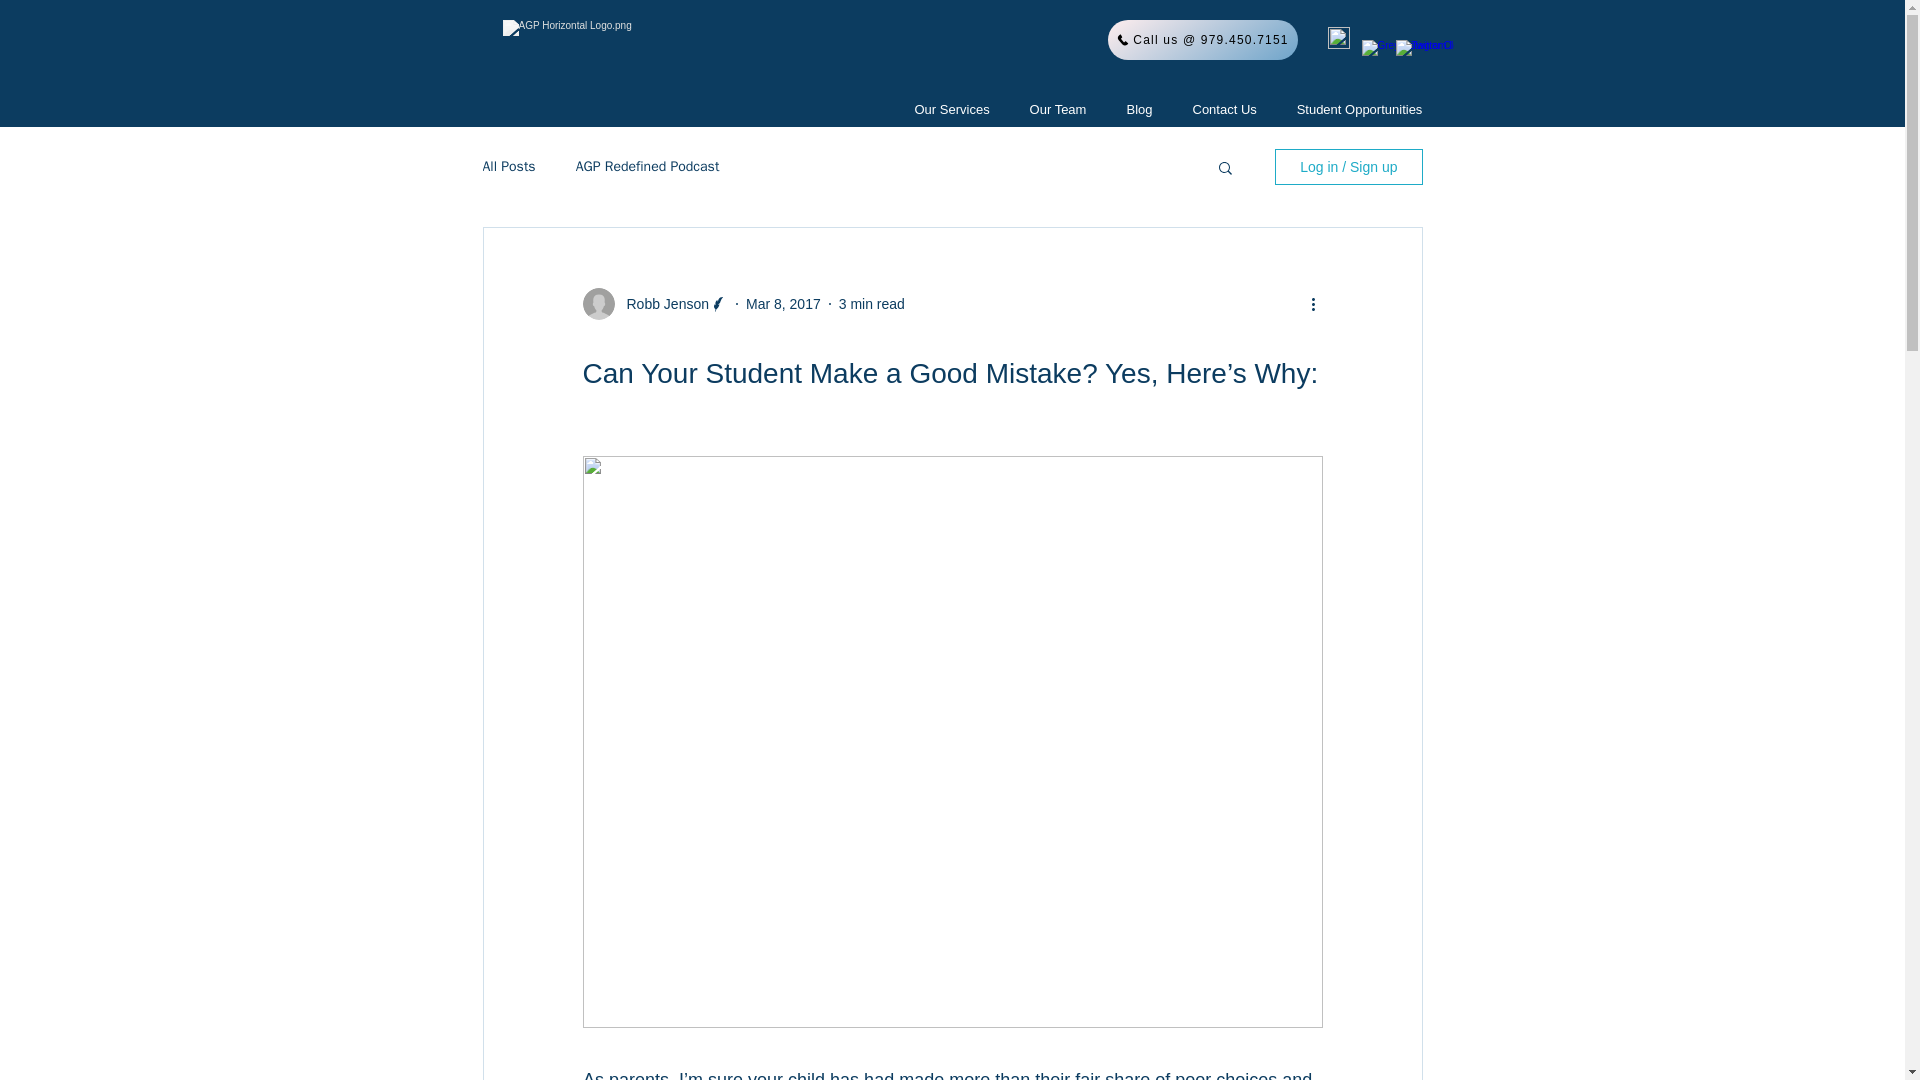 The width and height of the screenshot is (1920, 1080). Describe the element at coordinates (872, 304) in the screenshot. I see `3 min read` at that location.